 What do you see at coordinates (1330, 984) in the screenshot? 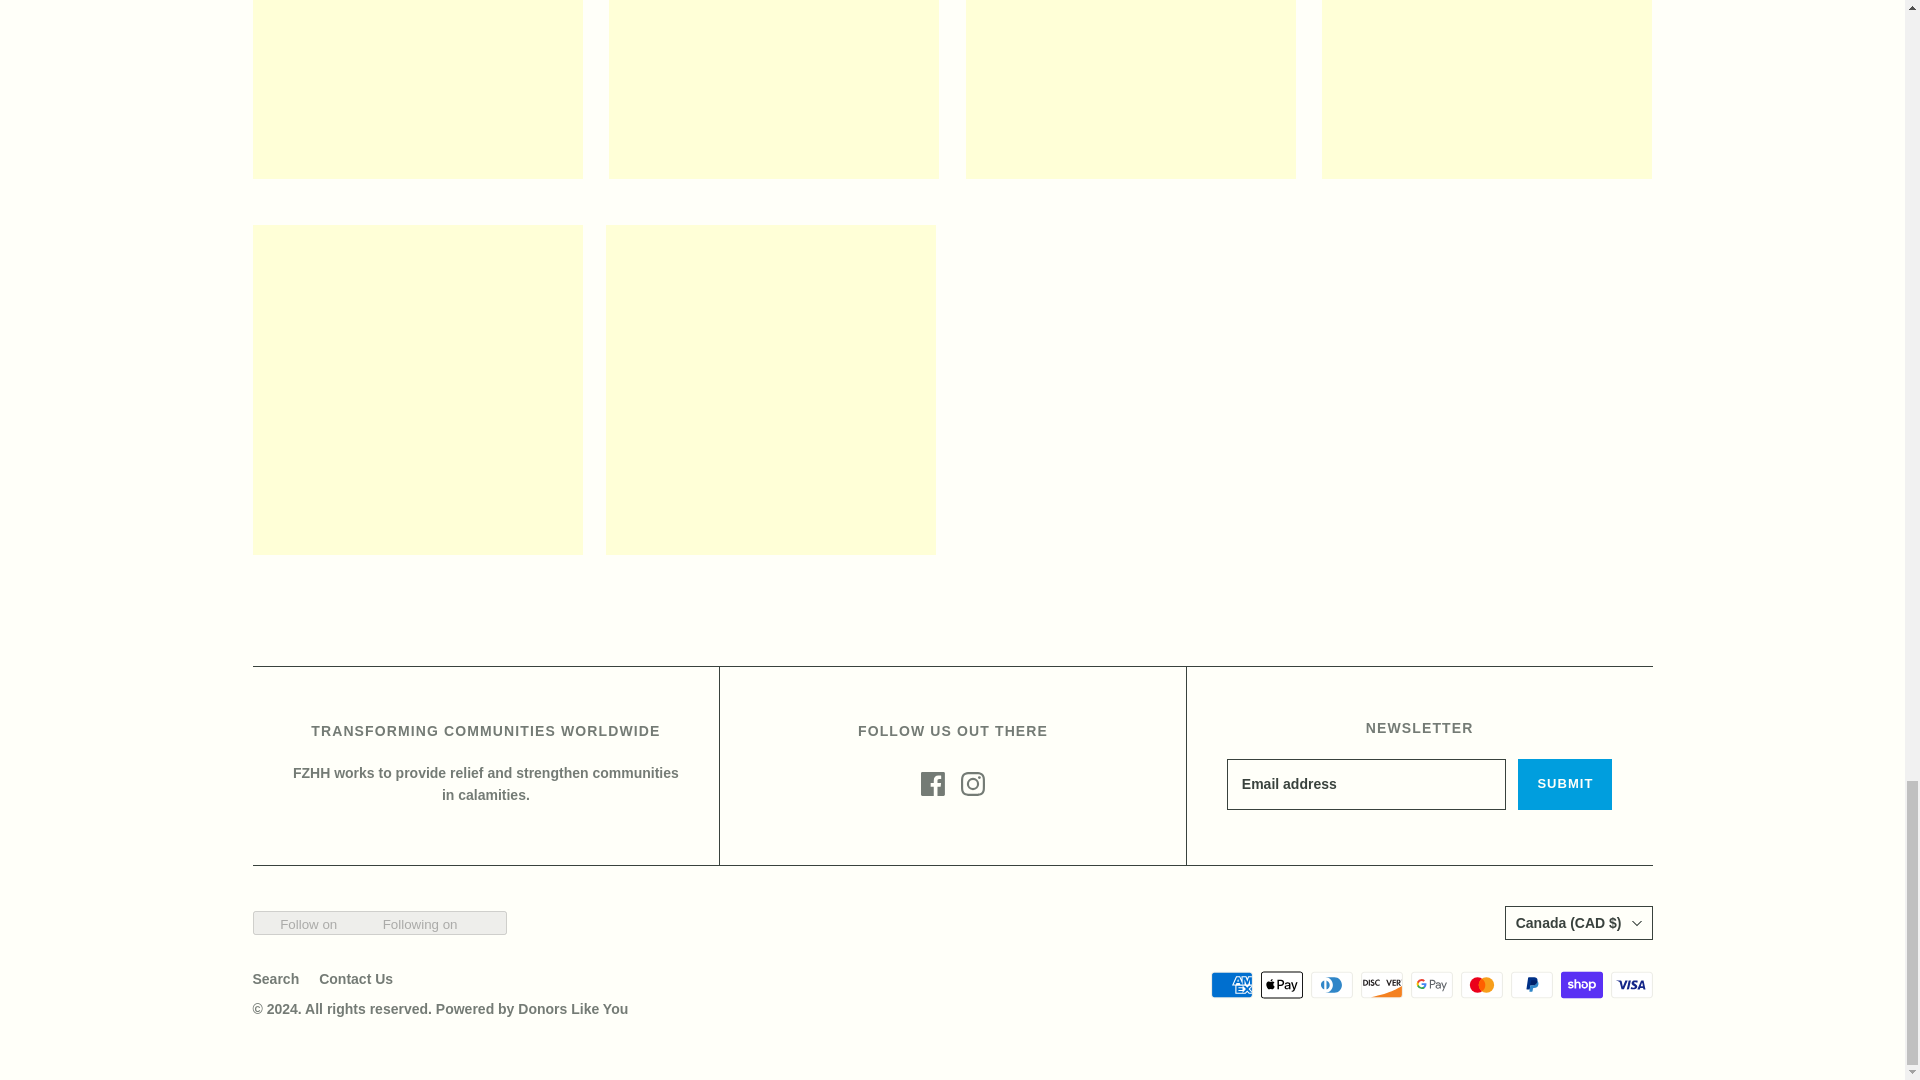
I see `Diners Club` at bounding box center [1330, 984].